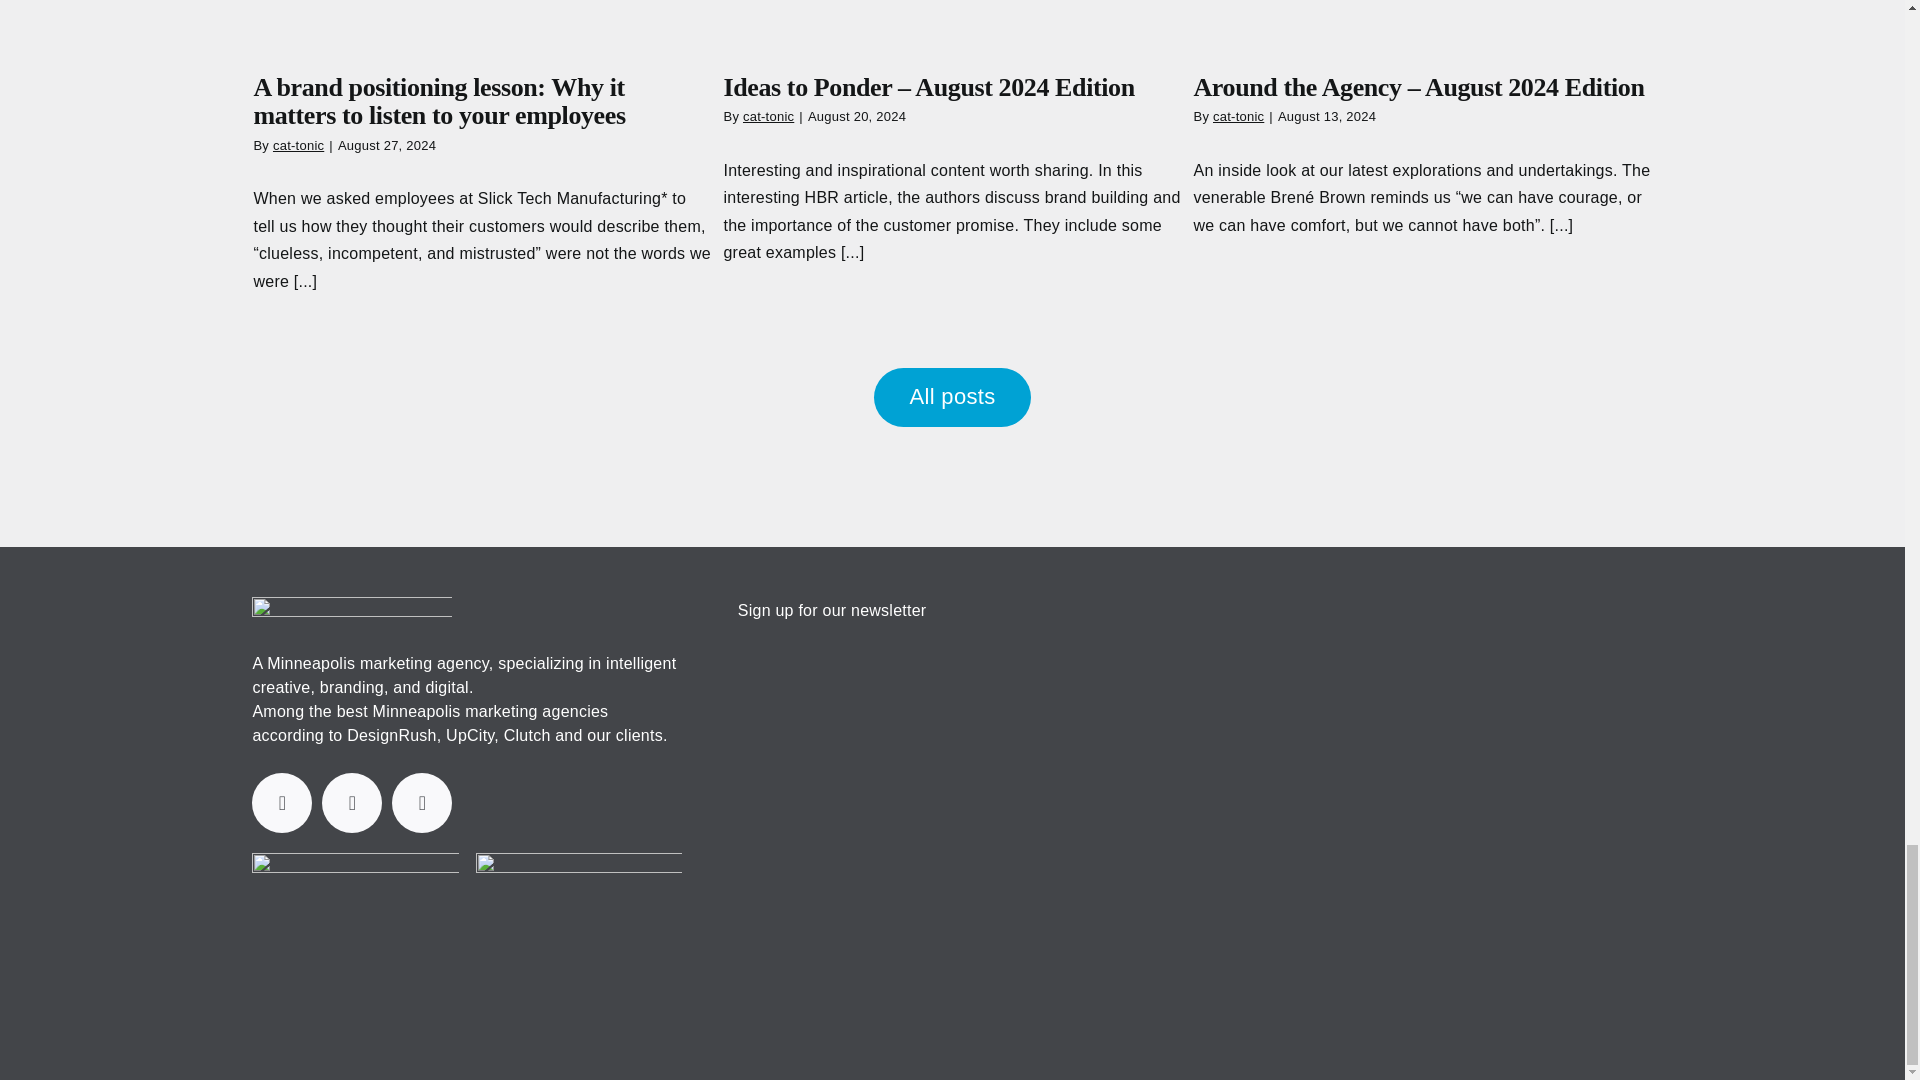 This screenshot has height=1080, width=1920. I want to click on Facebook, so click(352, 802).